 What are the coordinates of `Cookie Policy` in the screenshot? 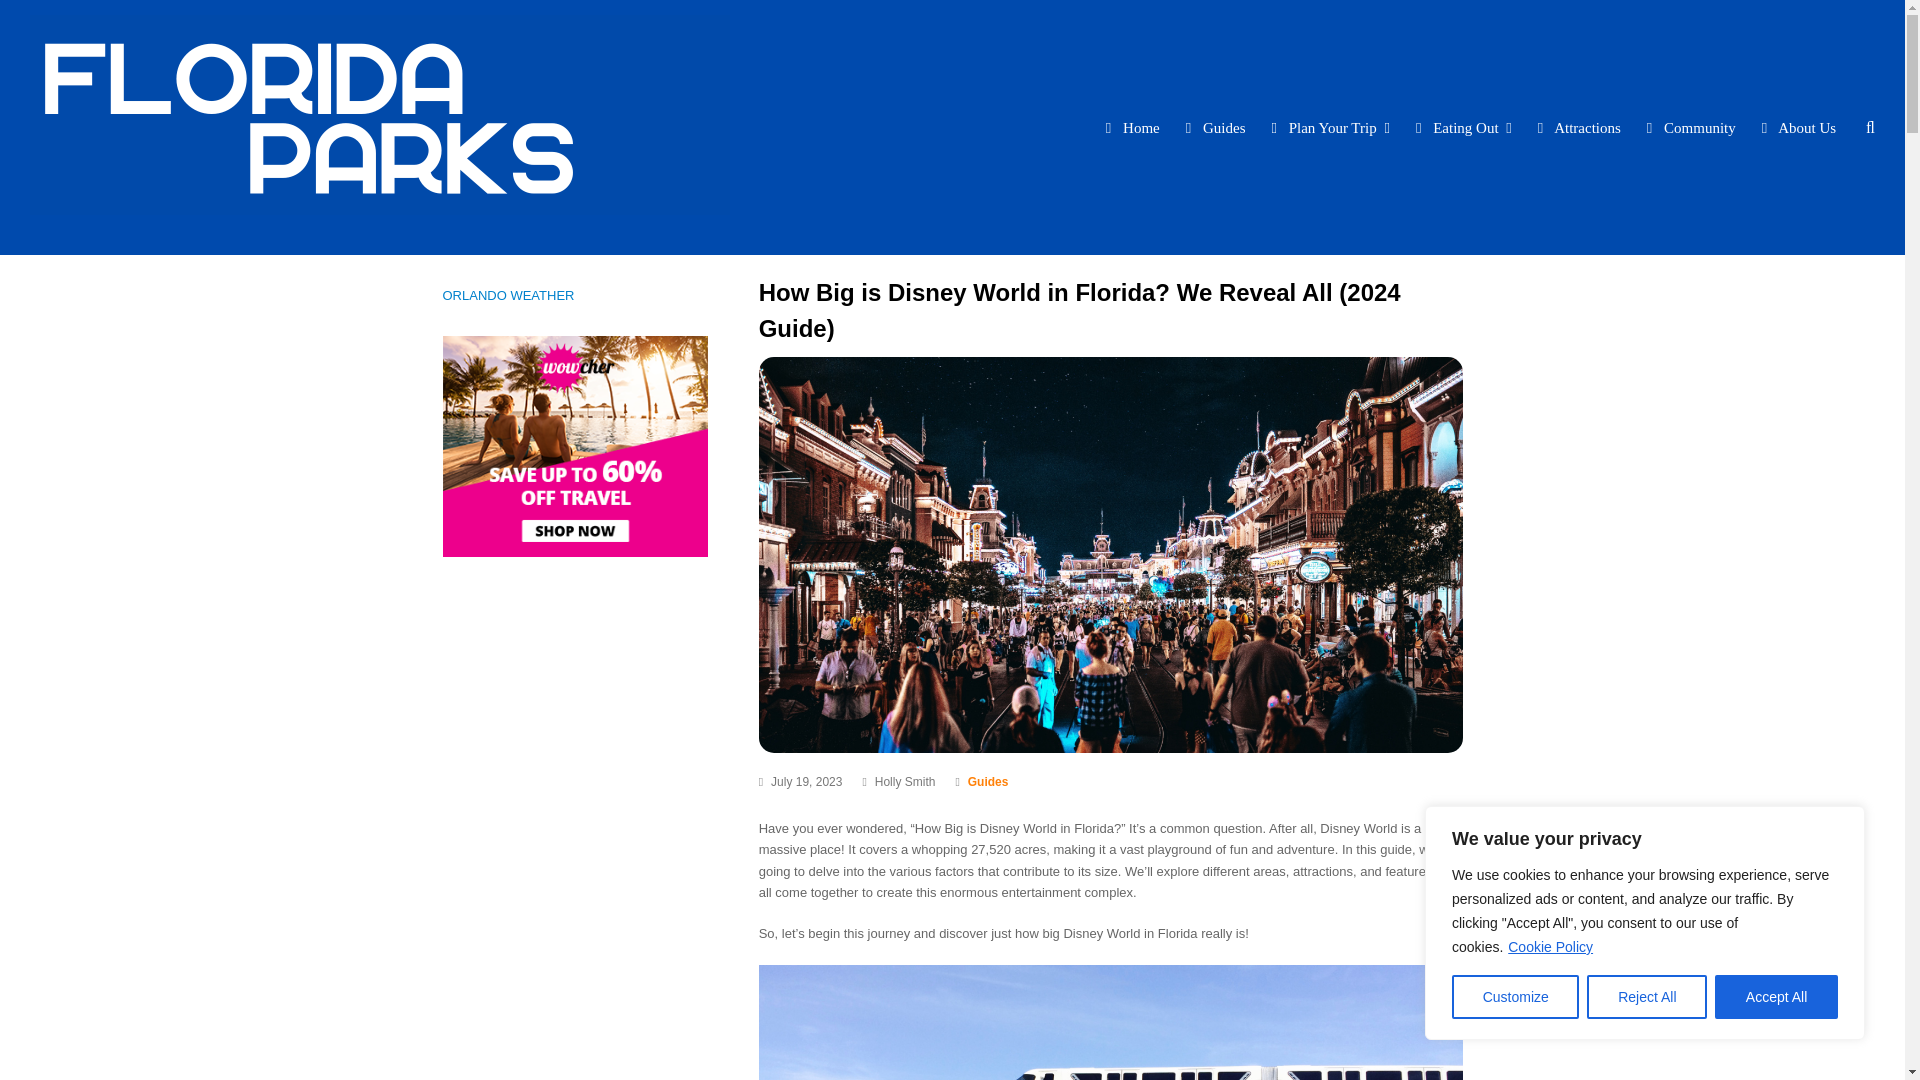 It's located at (1550, 946).